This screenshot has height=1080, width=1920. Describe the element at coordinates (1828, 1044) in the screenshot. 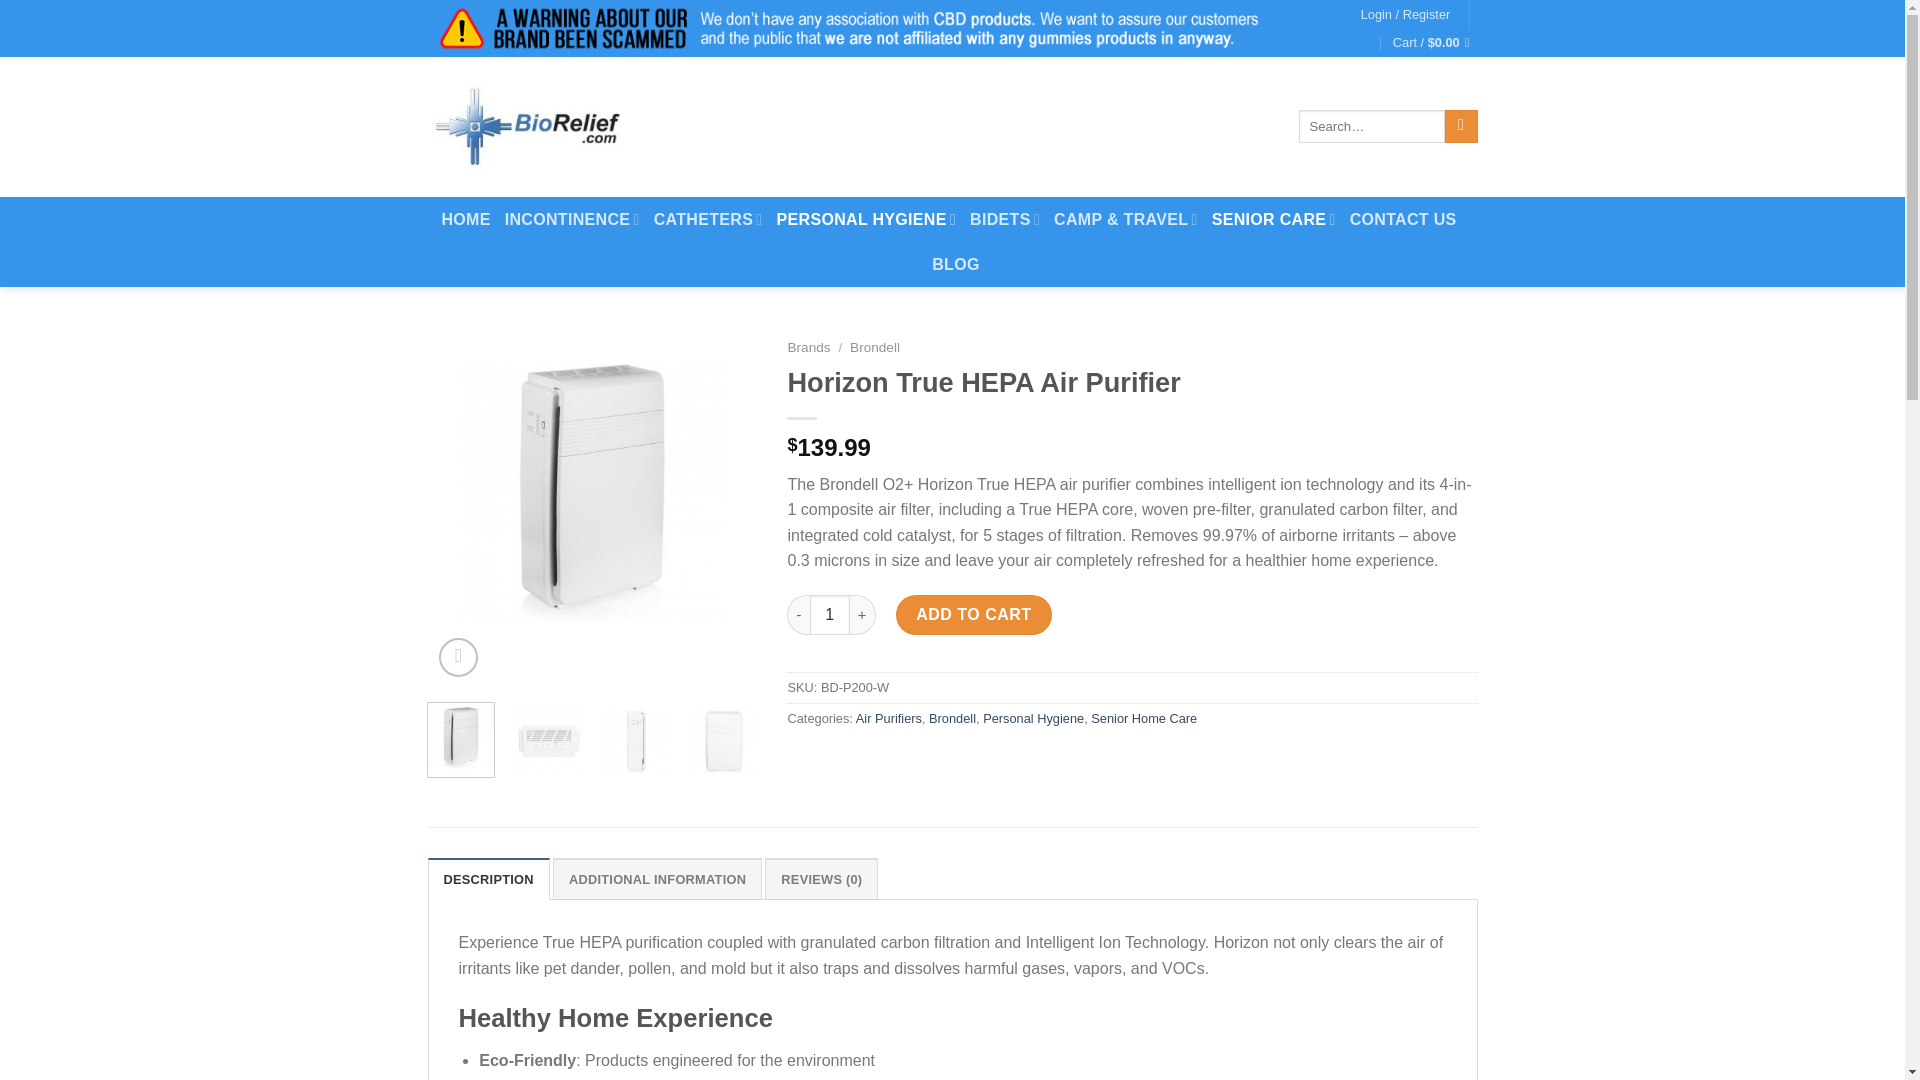

I see `Opens a widget where you can chat to one of our agents` at that location.